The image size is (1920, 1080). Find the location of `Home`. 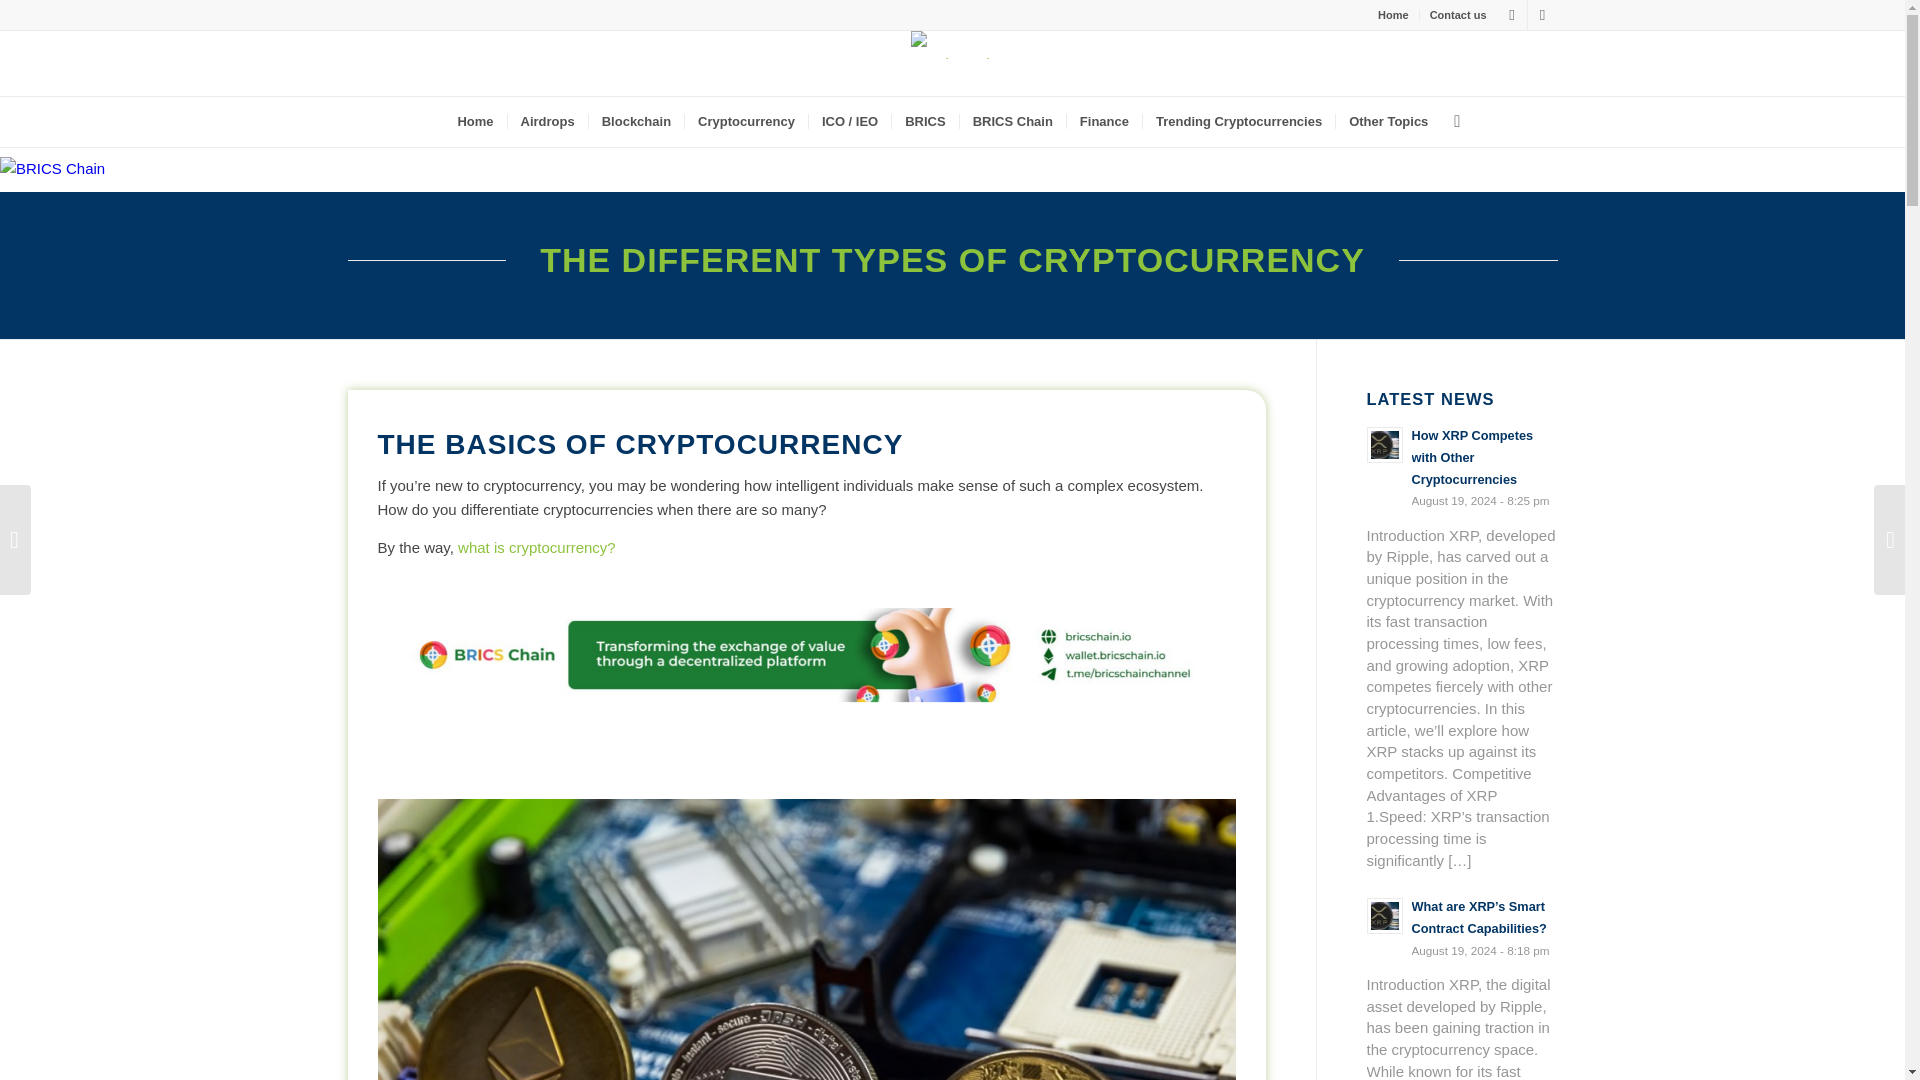

Home is located at coordinates (1394, 15).